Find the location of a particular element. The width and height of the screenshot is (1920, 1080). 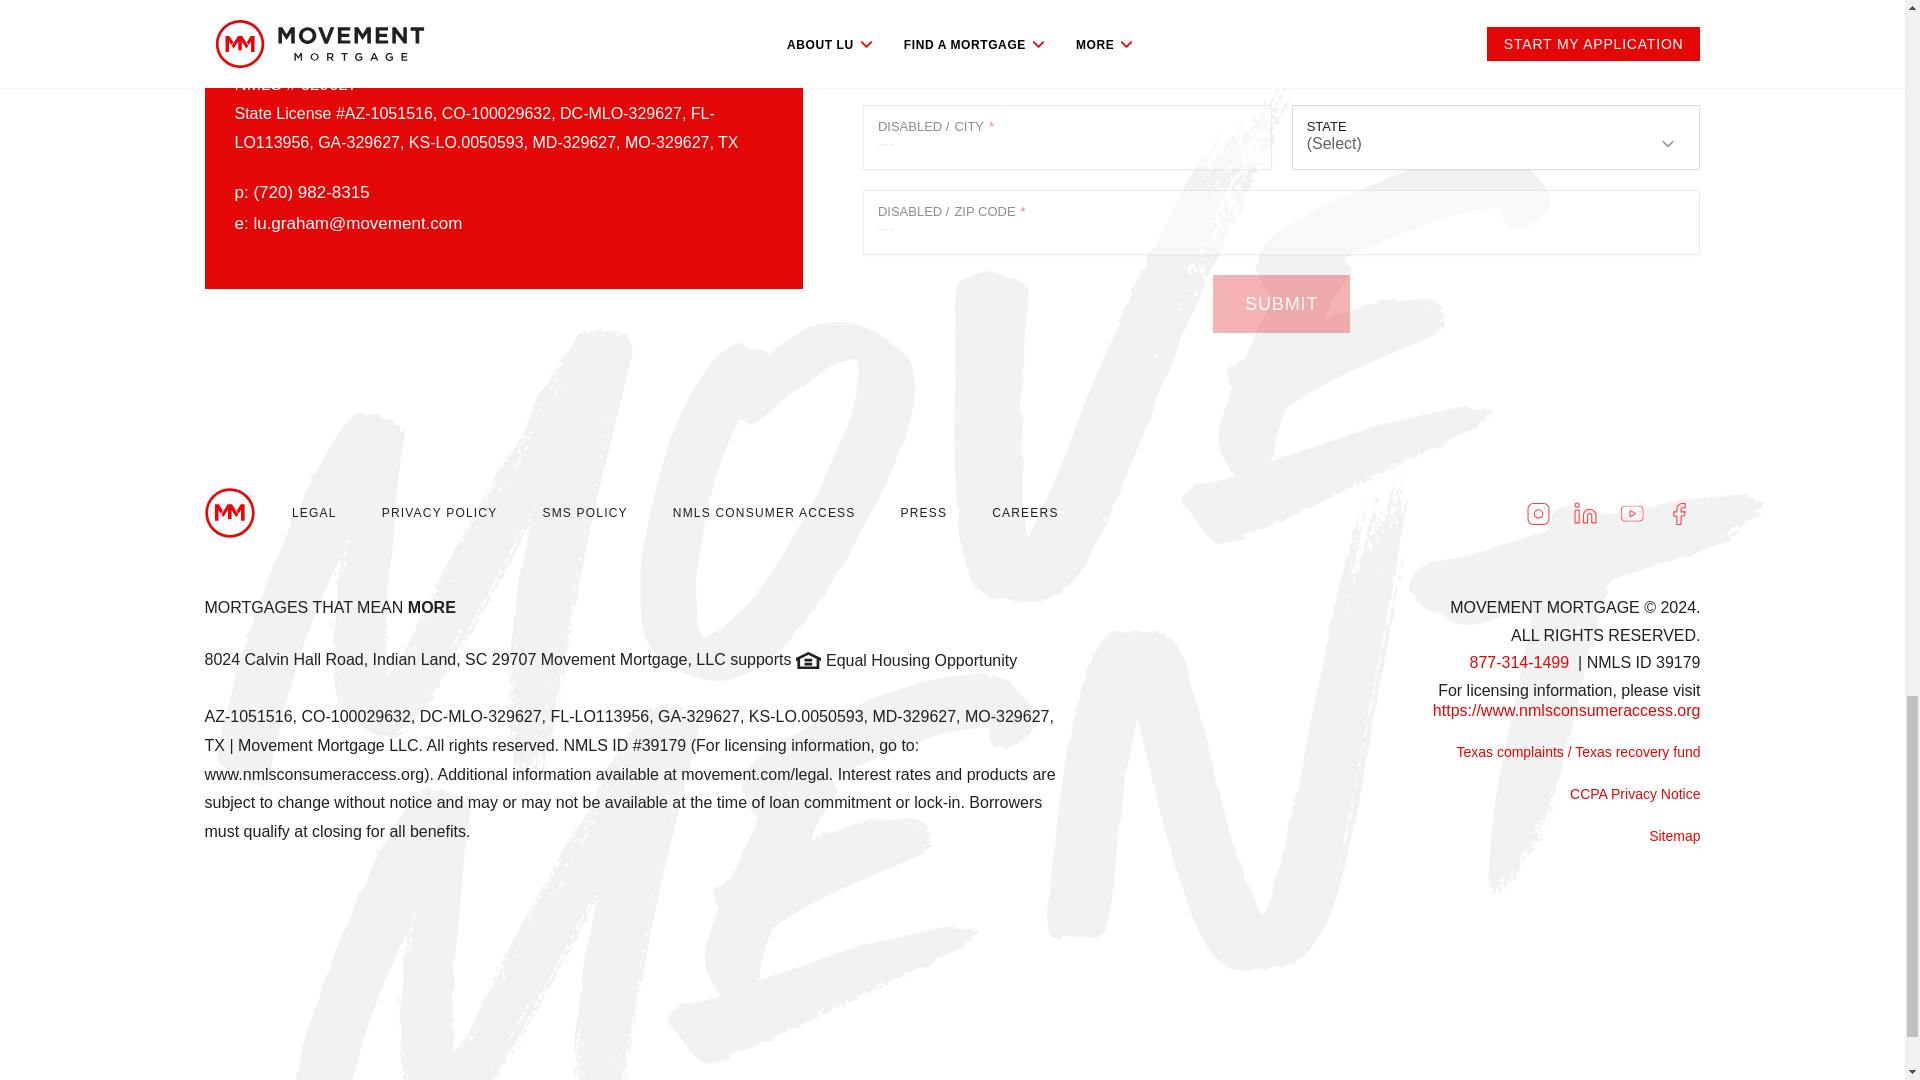

Submit is located at coordinates (1281, 304).